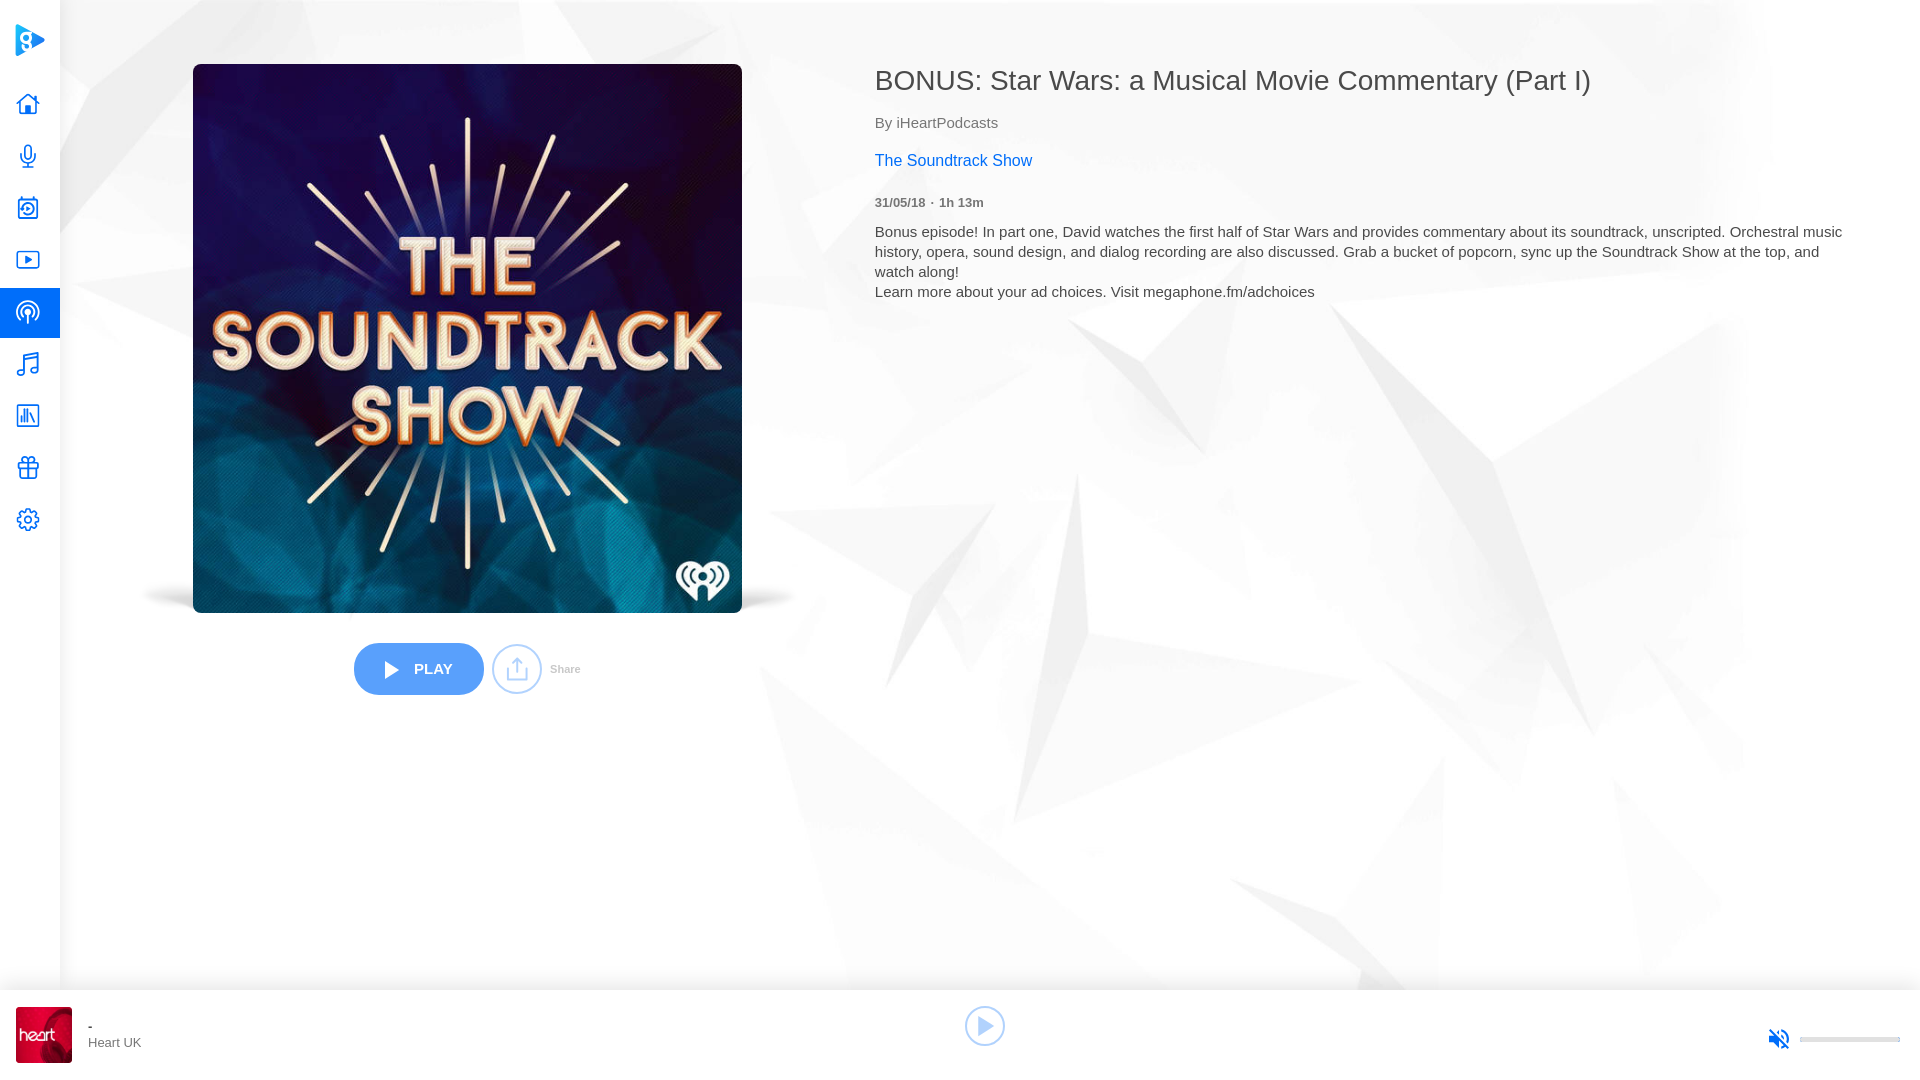 The image size is (1920, 1080). What do you see at coordinates (29, 40) in the screenshot?
I see `Global Player` at bounding box center [29, 40].